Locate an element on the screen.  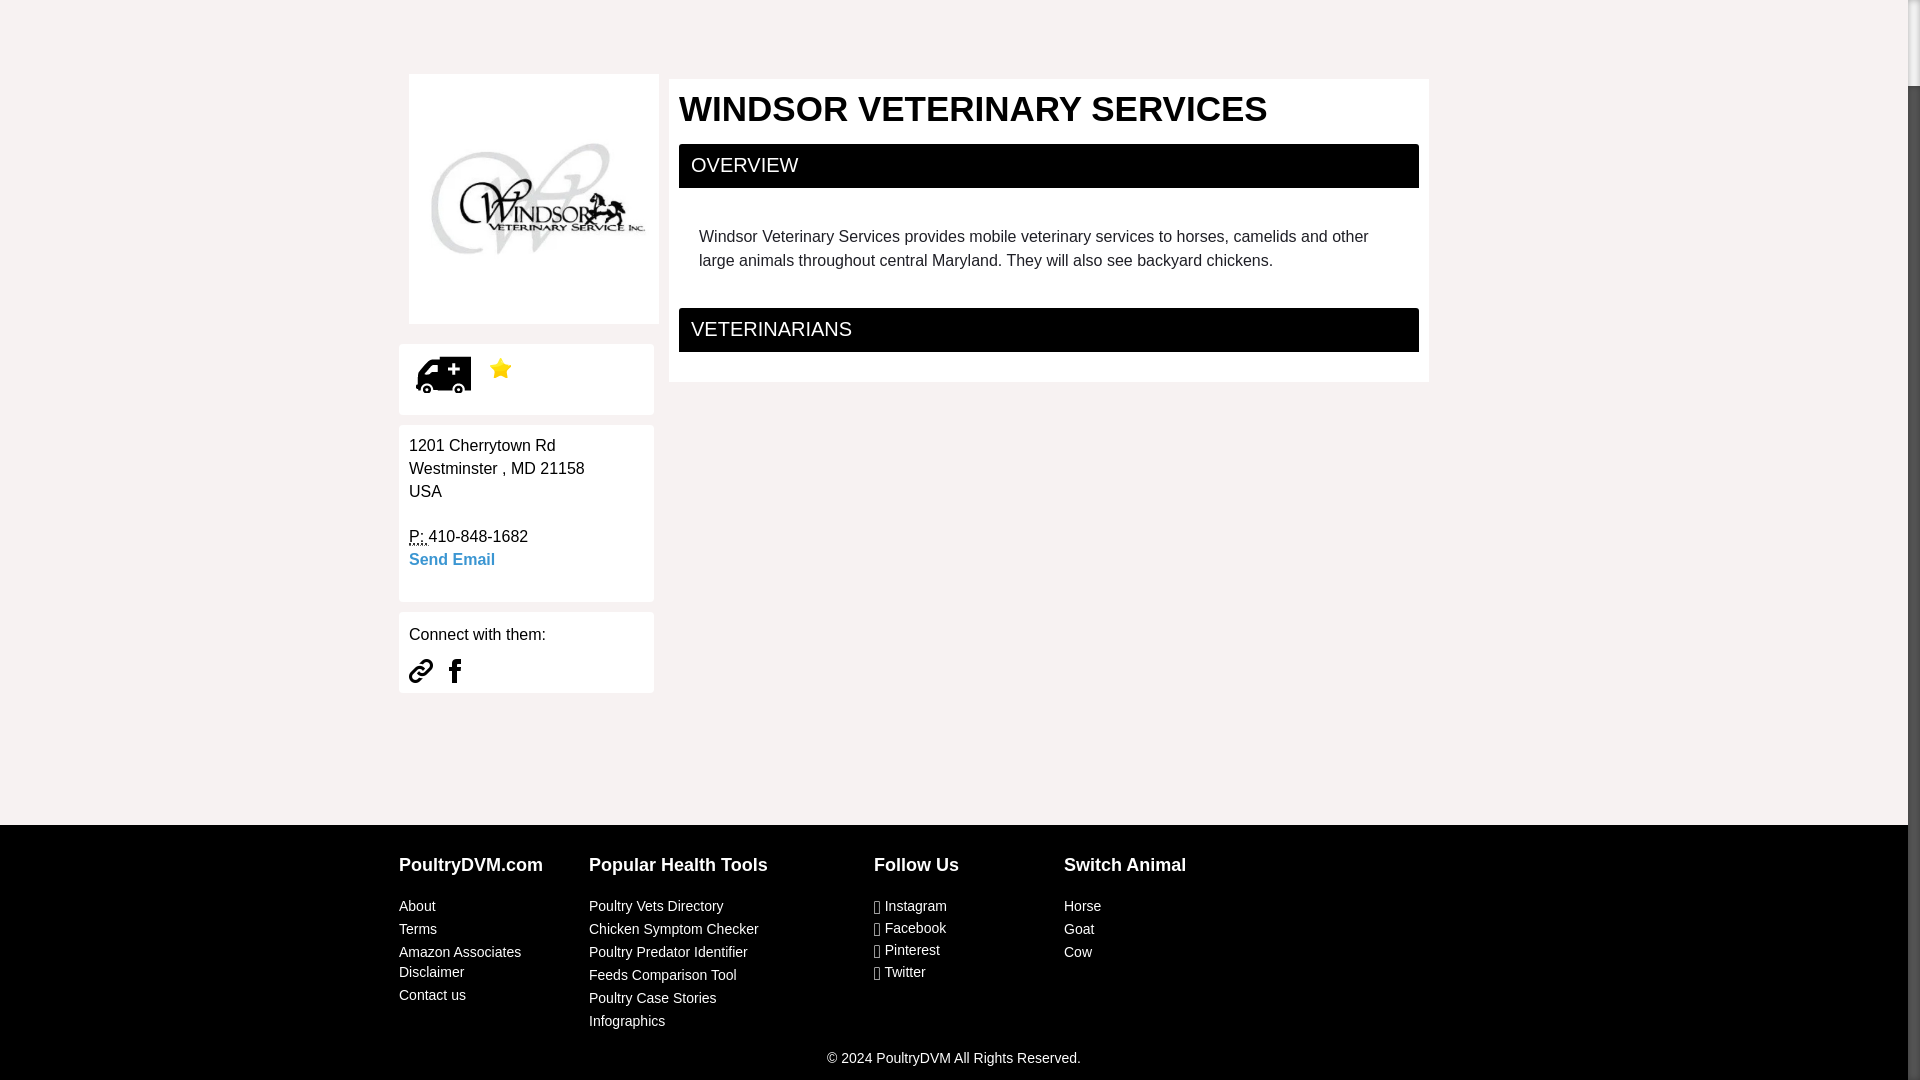
Send Email is located at coordinates (452, 559).